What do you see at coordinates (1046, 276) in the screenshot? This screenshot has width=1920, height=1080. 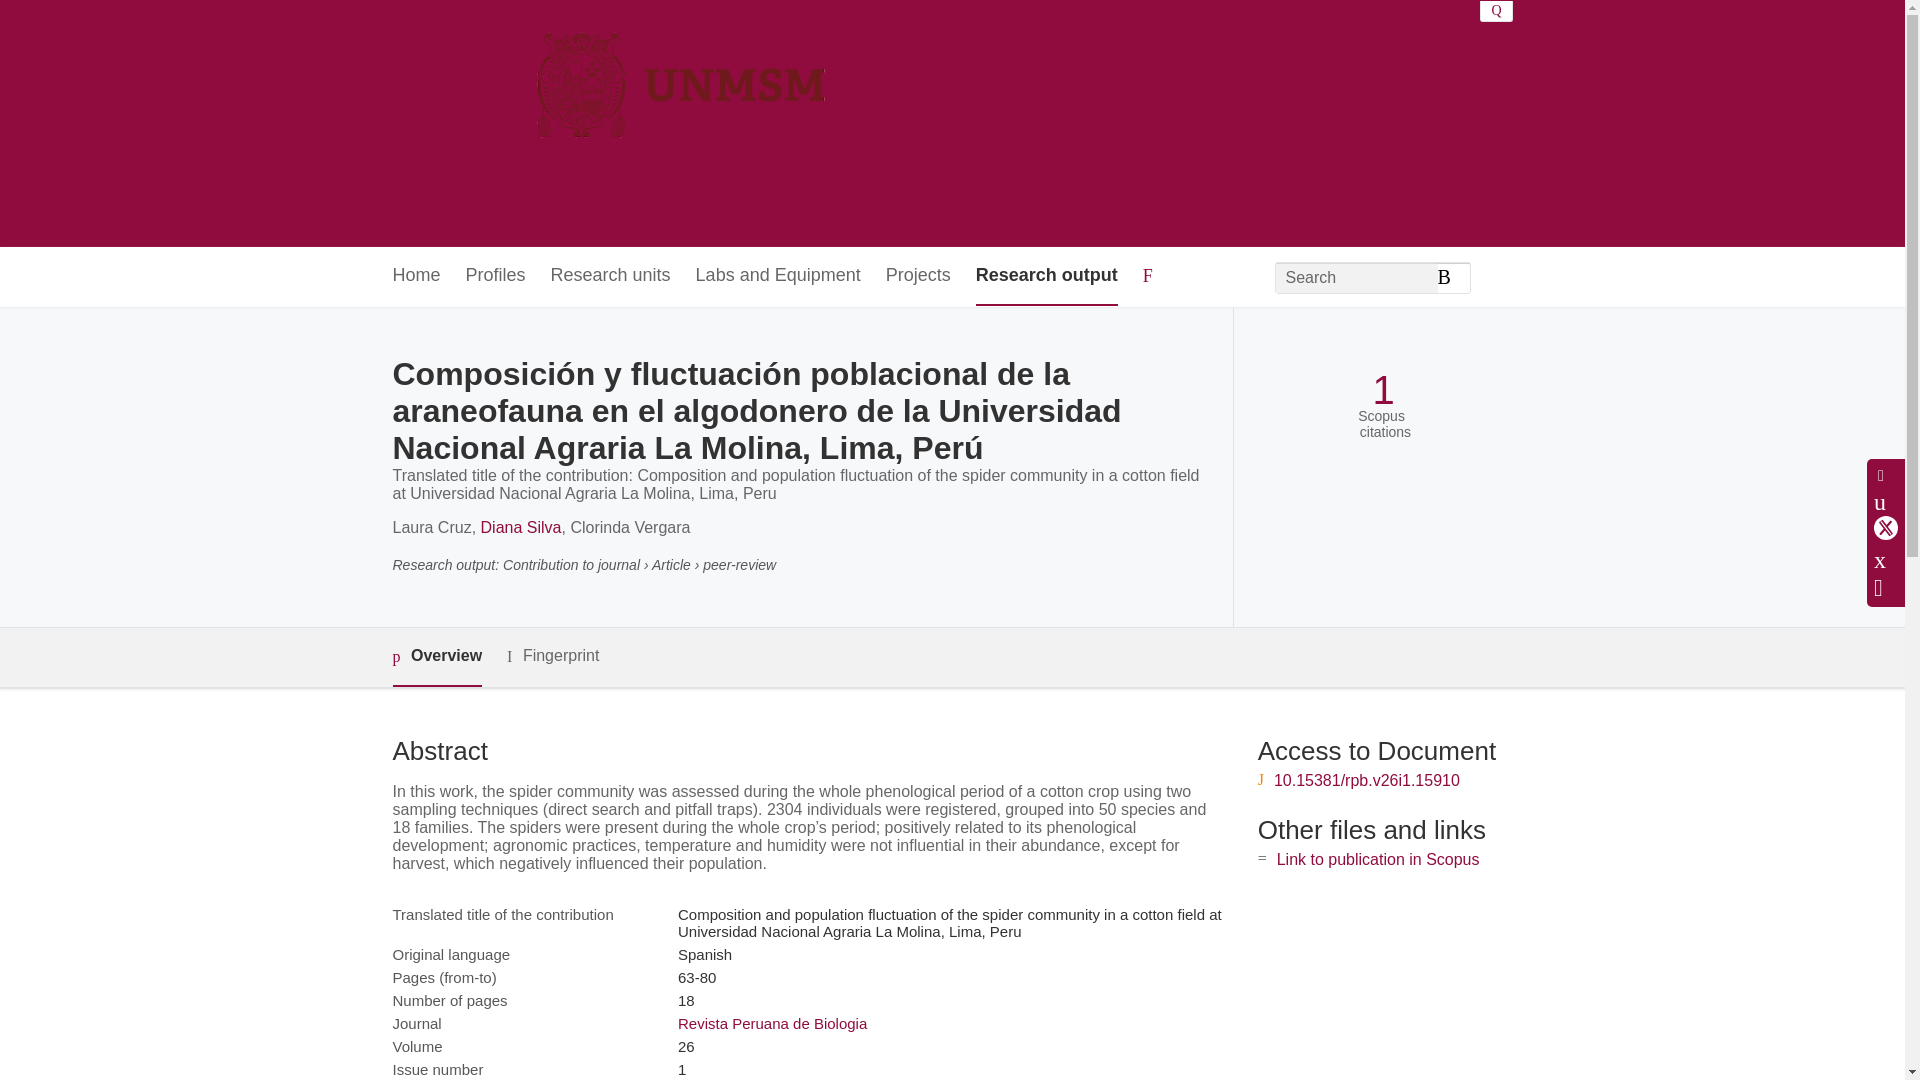 I see `Research output` at bounding box center [1046, 276].